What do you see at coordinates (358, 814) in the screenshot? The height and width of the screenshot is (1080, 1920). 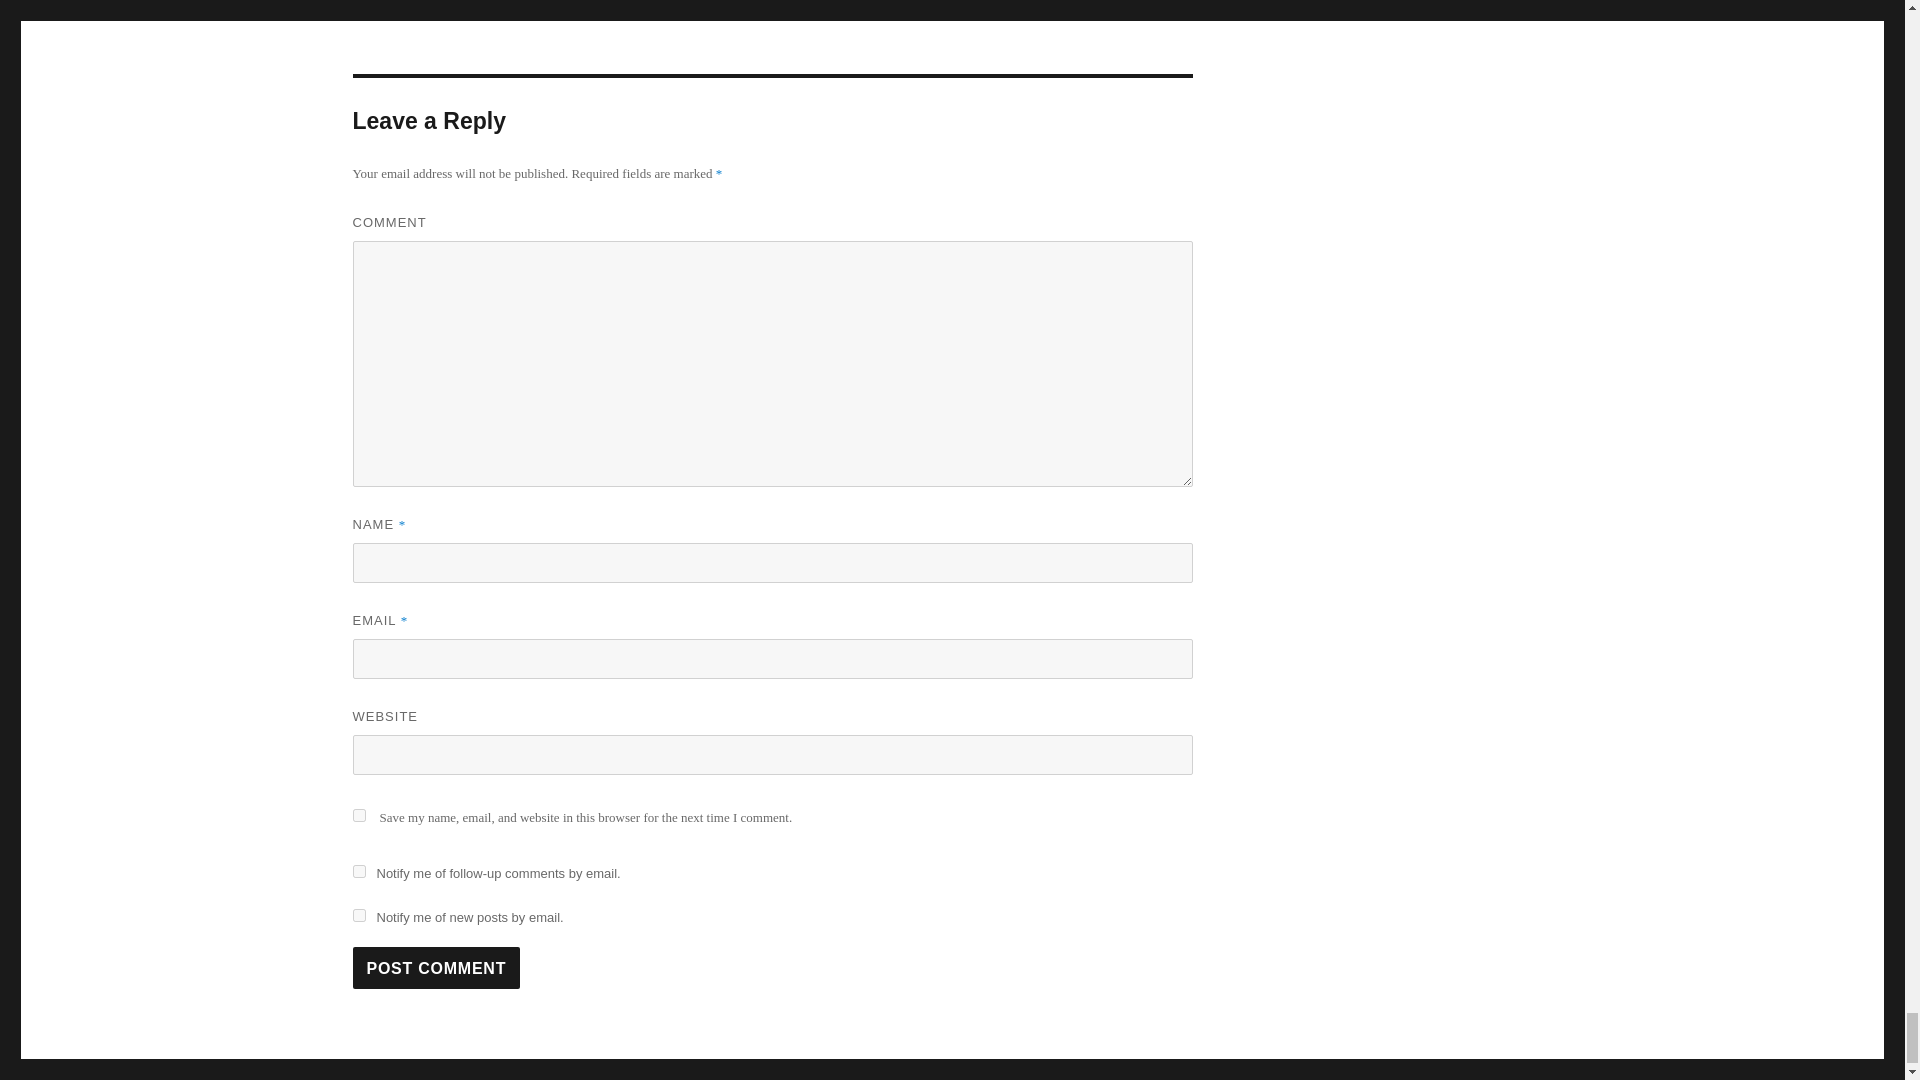 I see `yes` at bounding box center [358, 814].